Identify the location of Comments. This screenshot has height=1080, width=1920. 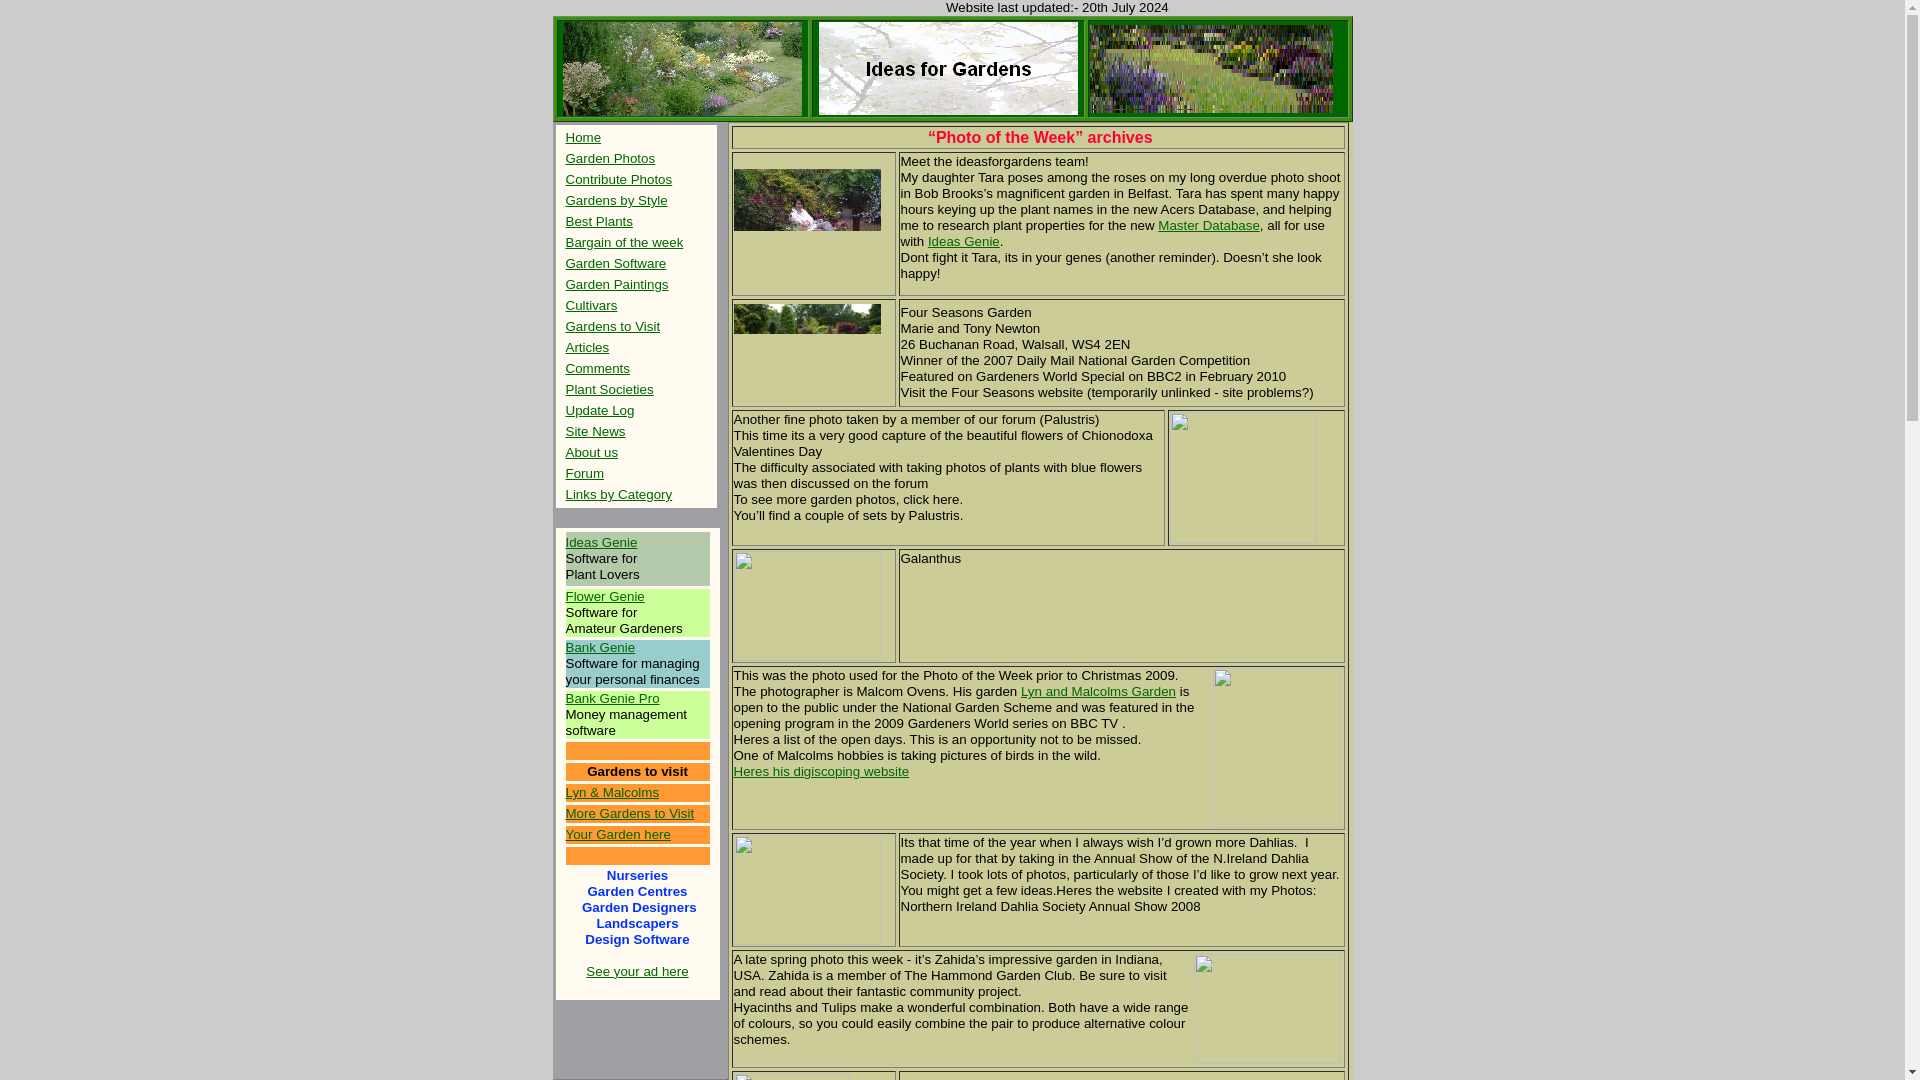
(598, 368).